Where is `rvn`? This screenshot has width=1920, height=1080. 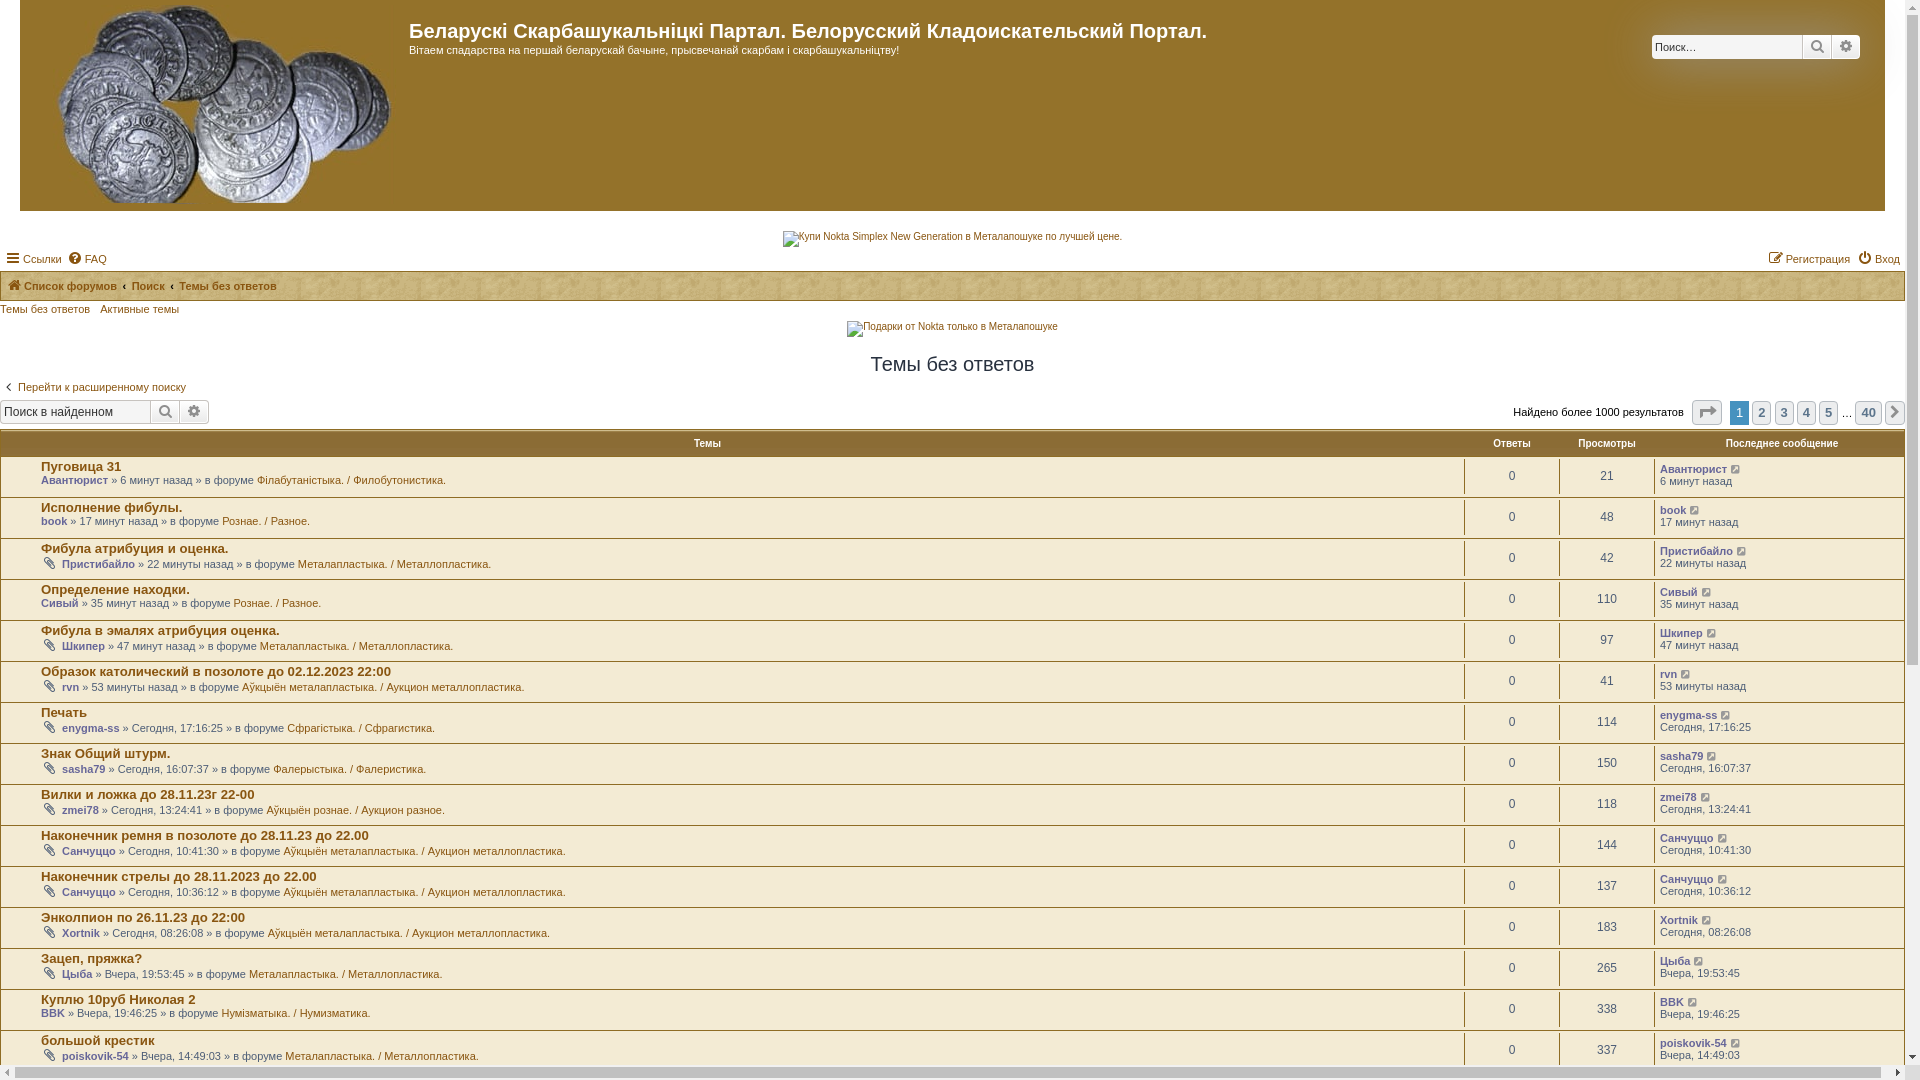 rvn is located at coordinates (1668, 674).